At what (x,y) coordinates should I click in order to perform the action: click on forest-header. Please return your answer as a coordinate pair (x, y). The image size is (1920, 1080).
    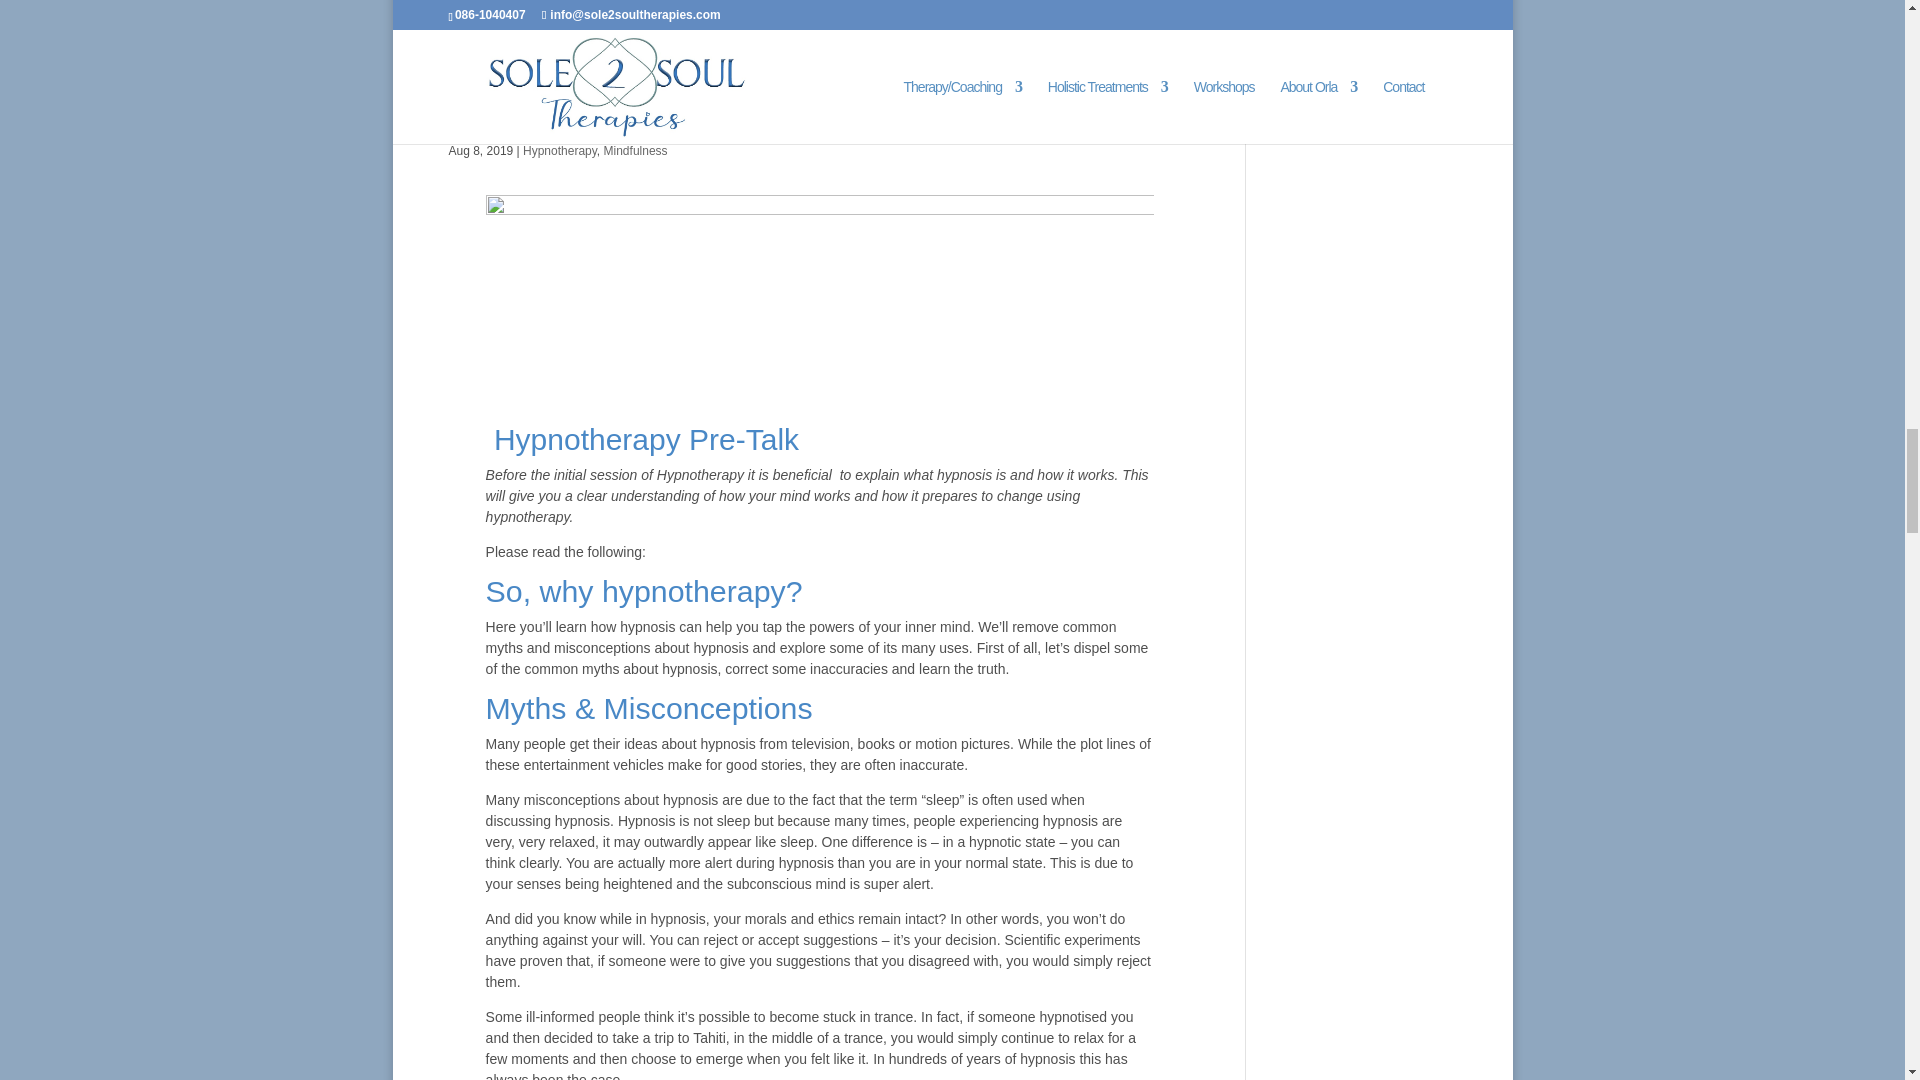
    Looking at the image, I should click on (819, 298).